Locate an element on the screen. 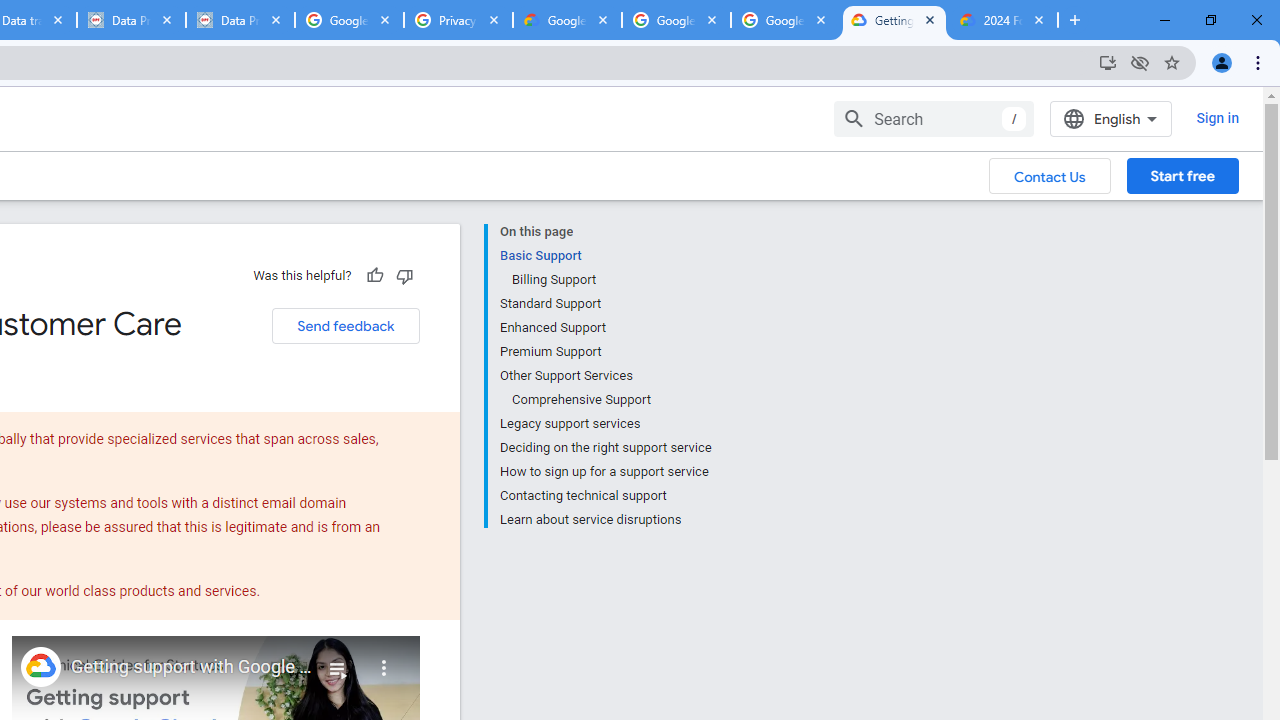 The height and width of the screenshot is (720, 1280). Start free is located at coordinates (1182, 175).